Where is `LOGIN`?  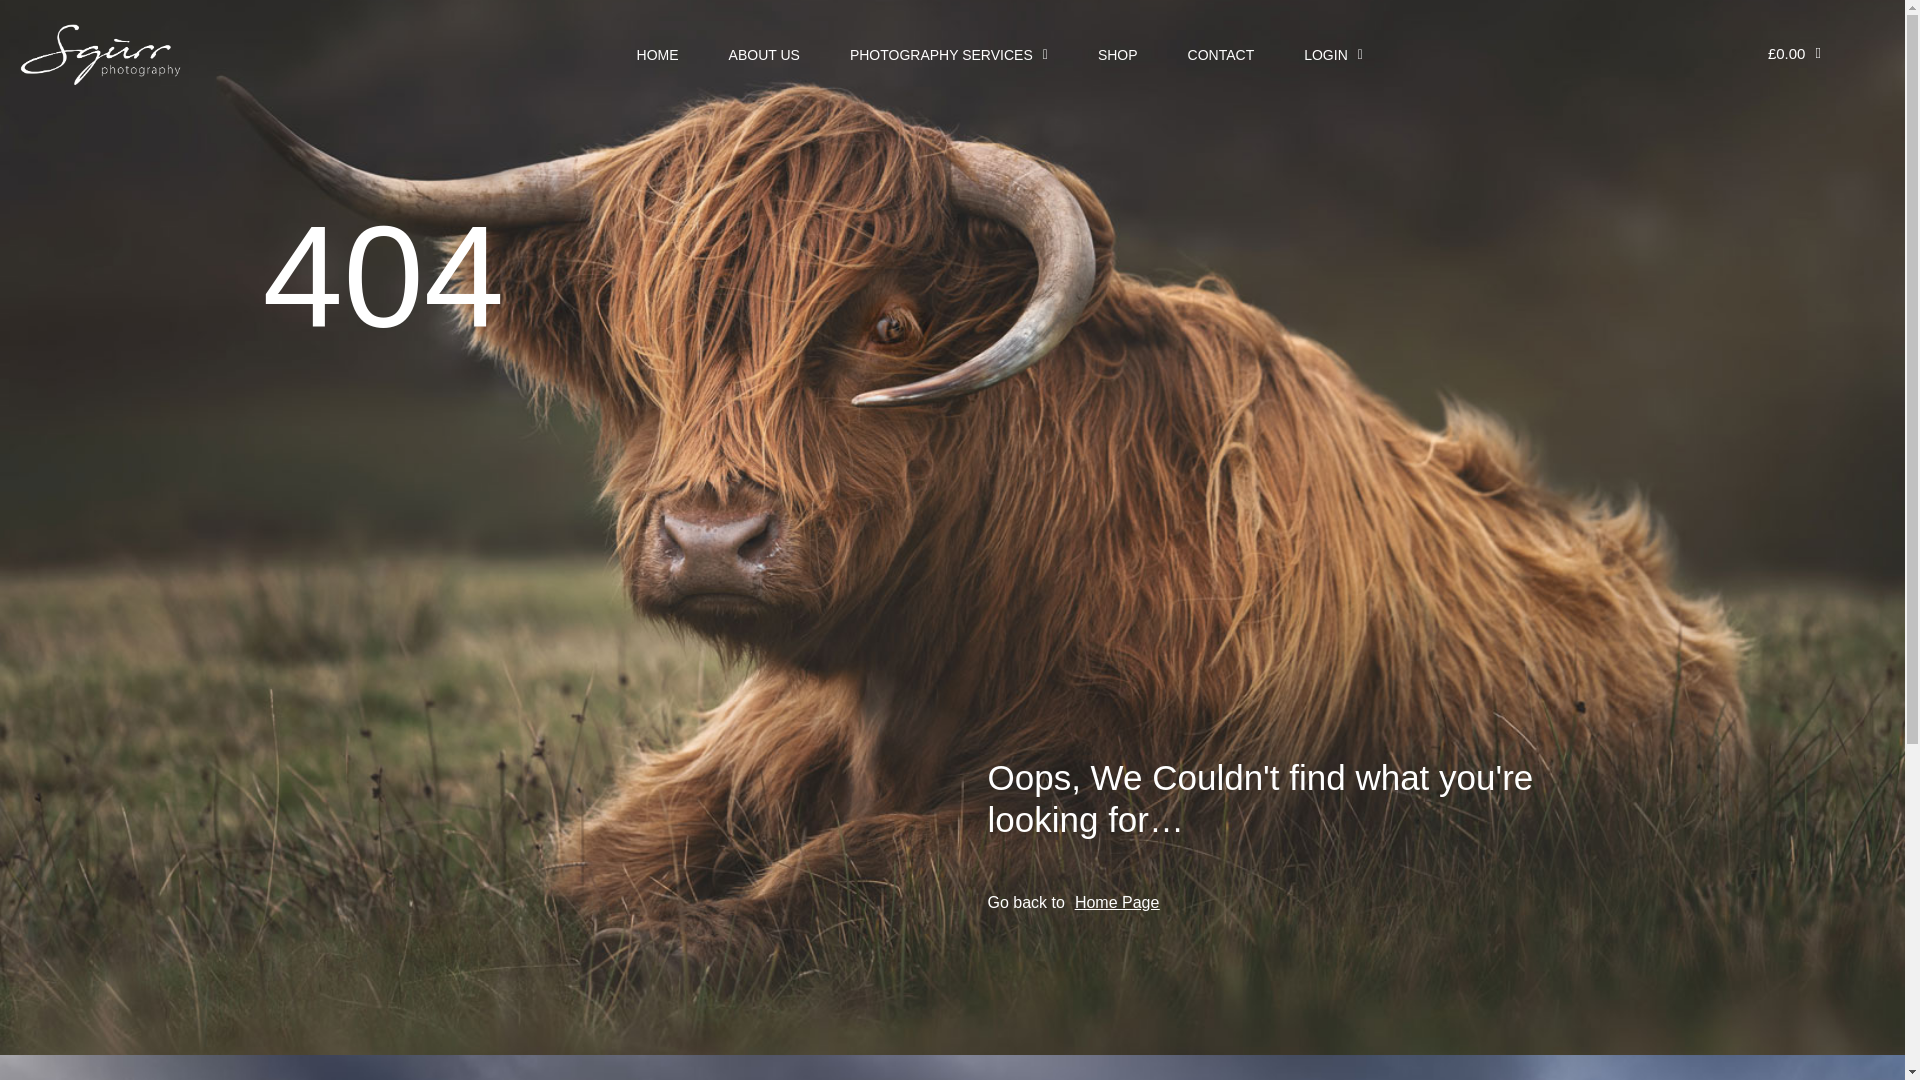
LOGIN is located at coordinates (1333, 27).